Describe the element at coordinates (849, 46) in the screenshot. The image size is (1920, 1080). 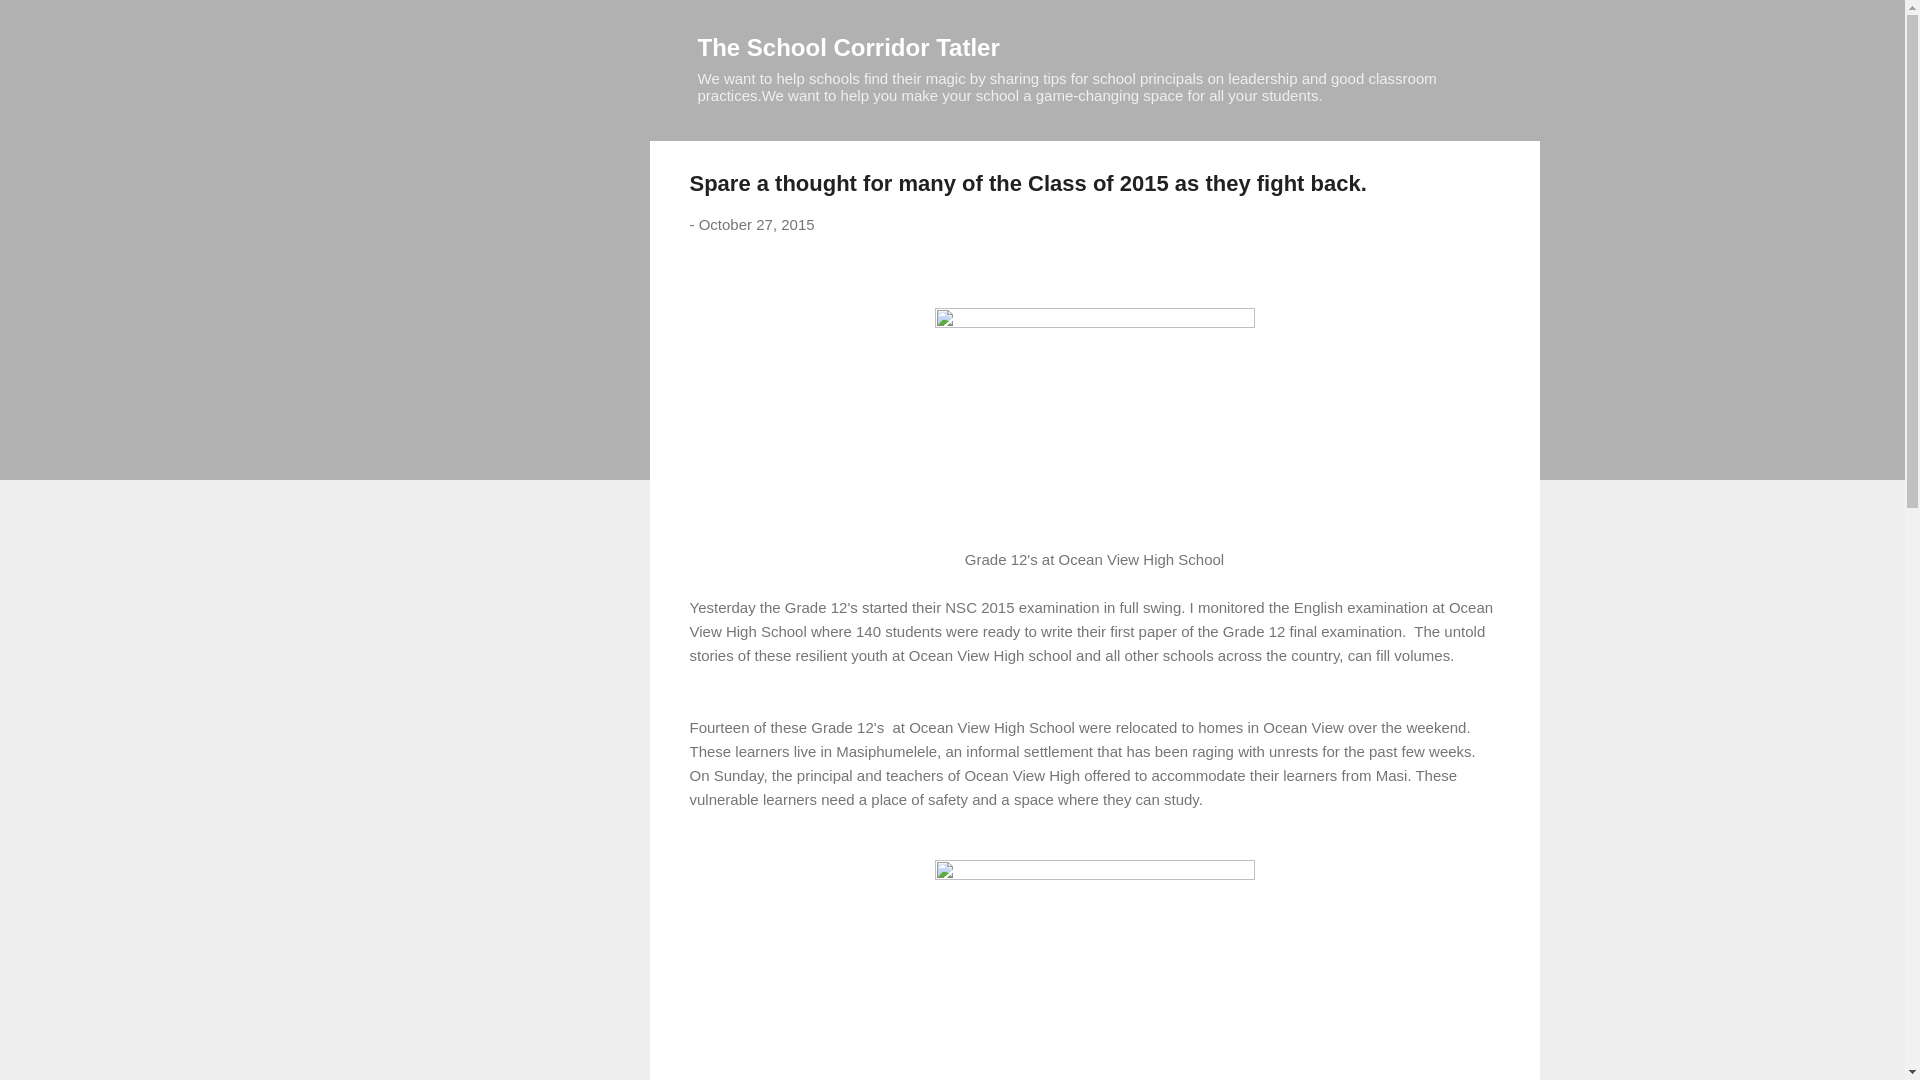
I see `The School Corridor Tatler` at that location.